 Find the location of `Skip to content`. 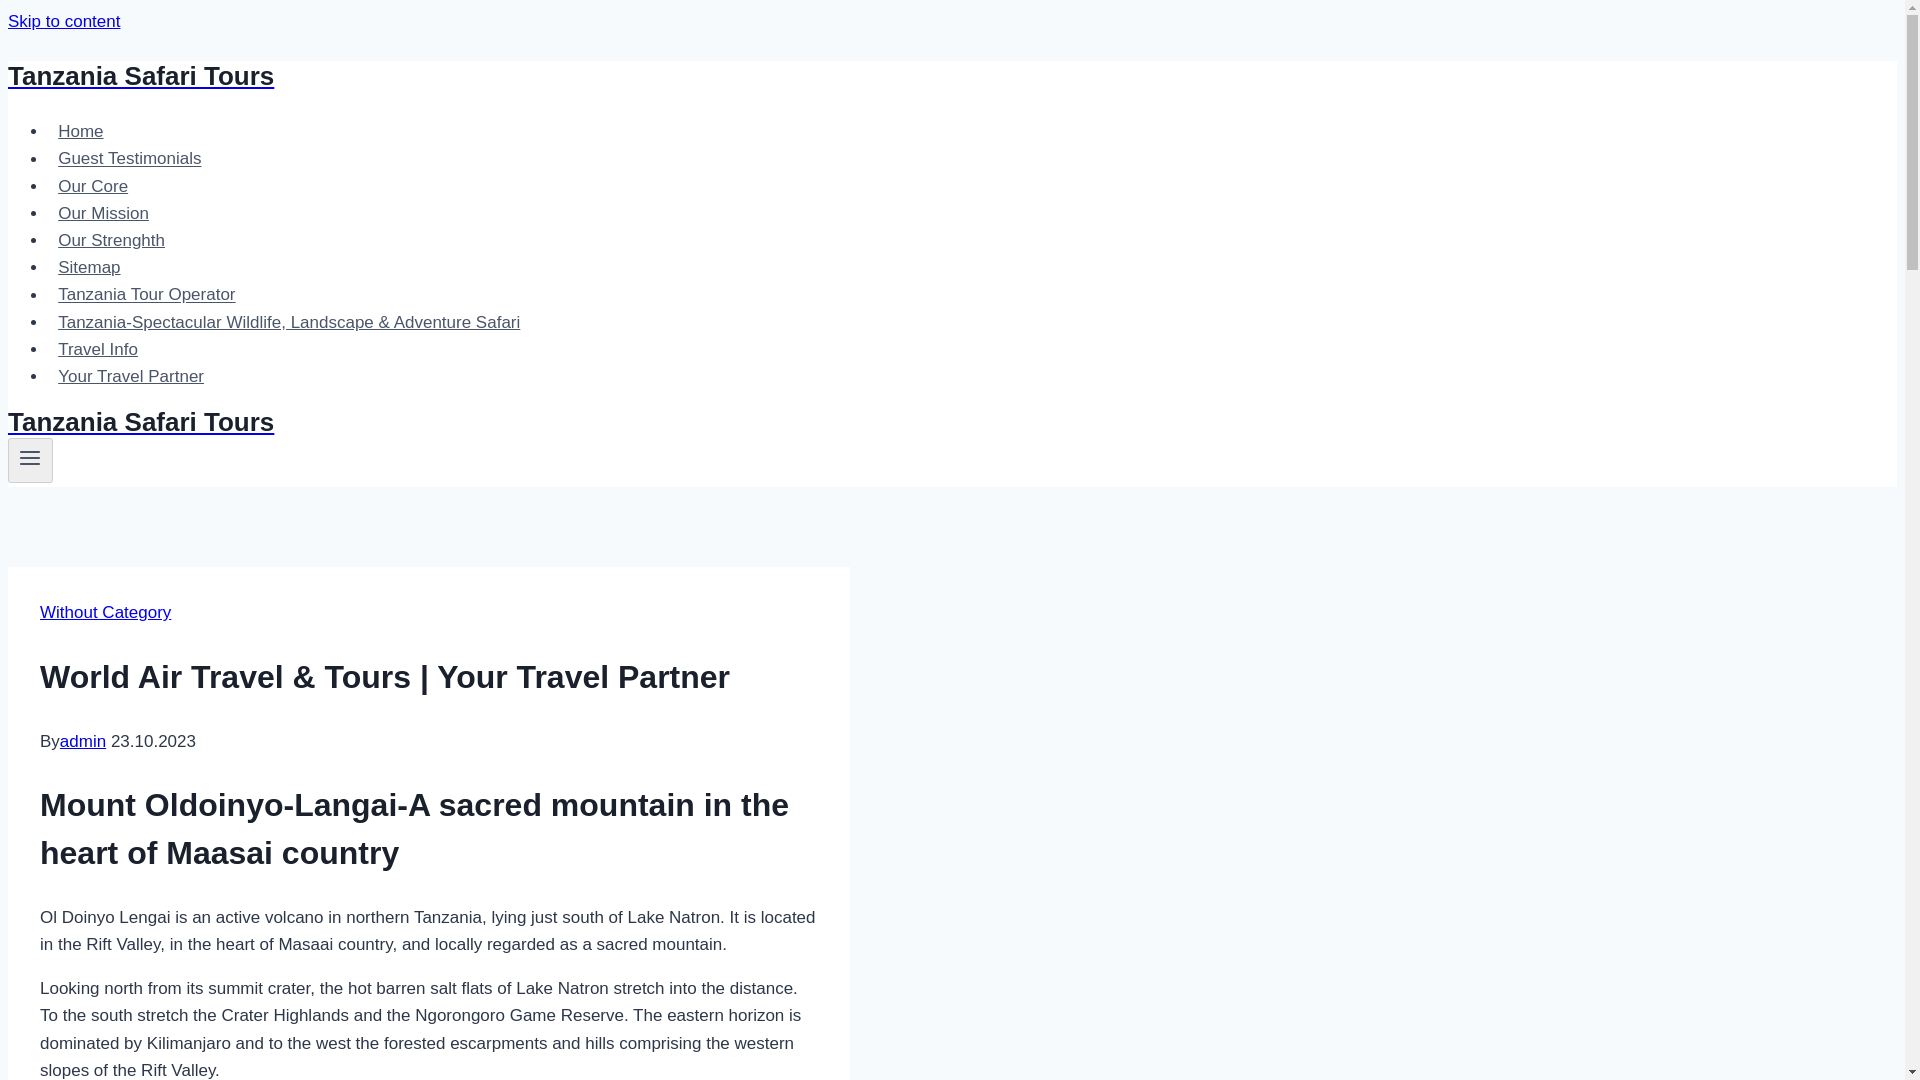

Skip to content is located at coordinates (63, 21).